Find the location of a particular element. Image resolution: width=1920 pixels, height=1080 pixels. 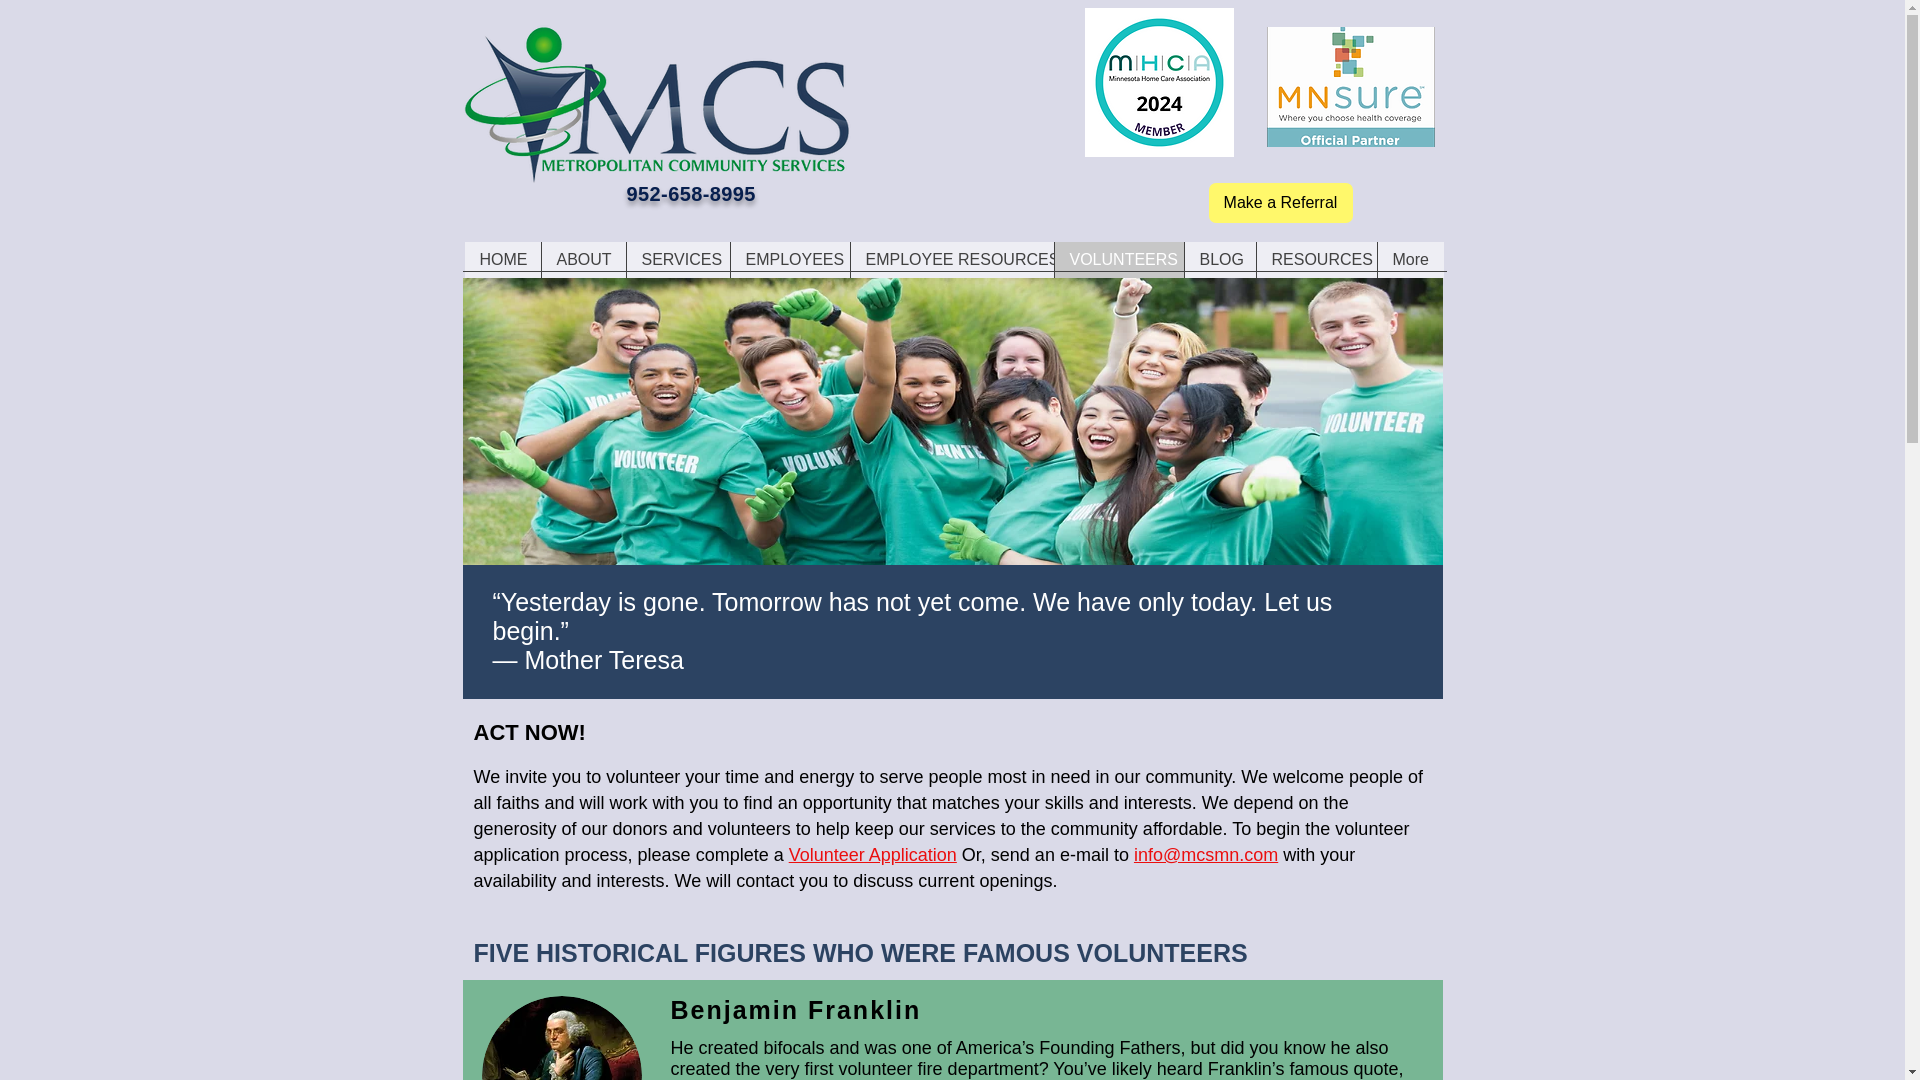

EMPLOYEE RESOURCES is located at coordinates (952, 259).